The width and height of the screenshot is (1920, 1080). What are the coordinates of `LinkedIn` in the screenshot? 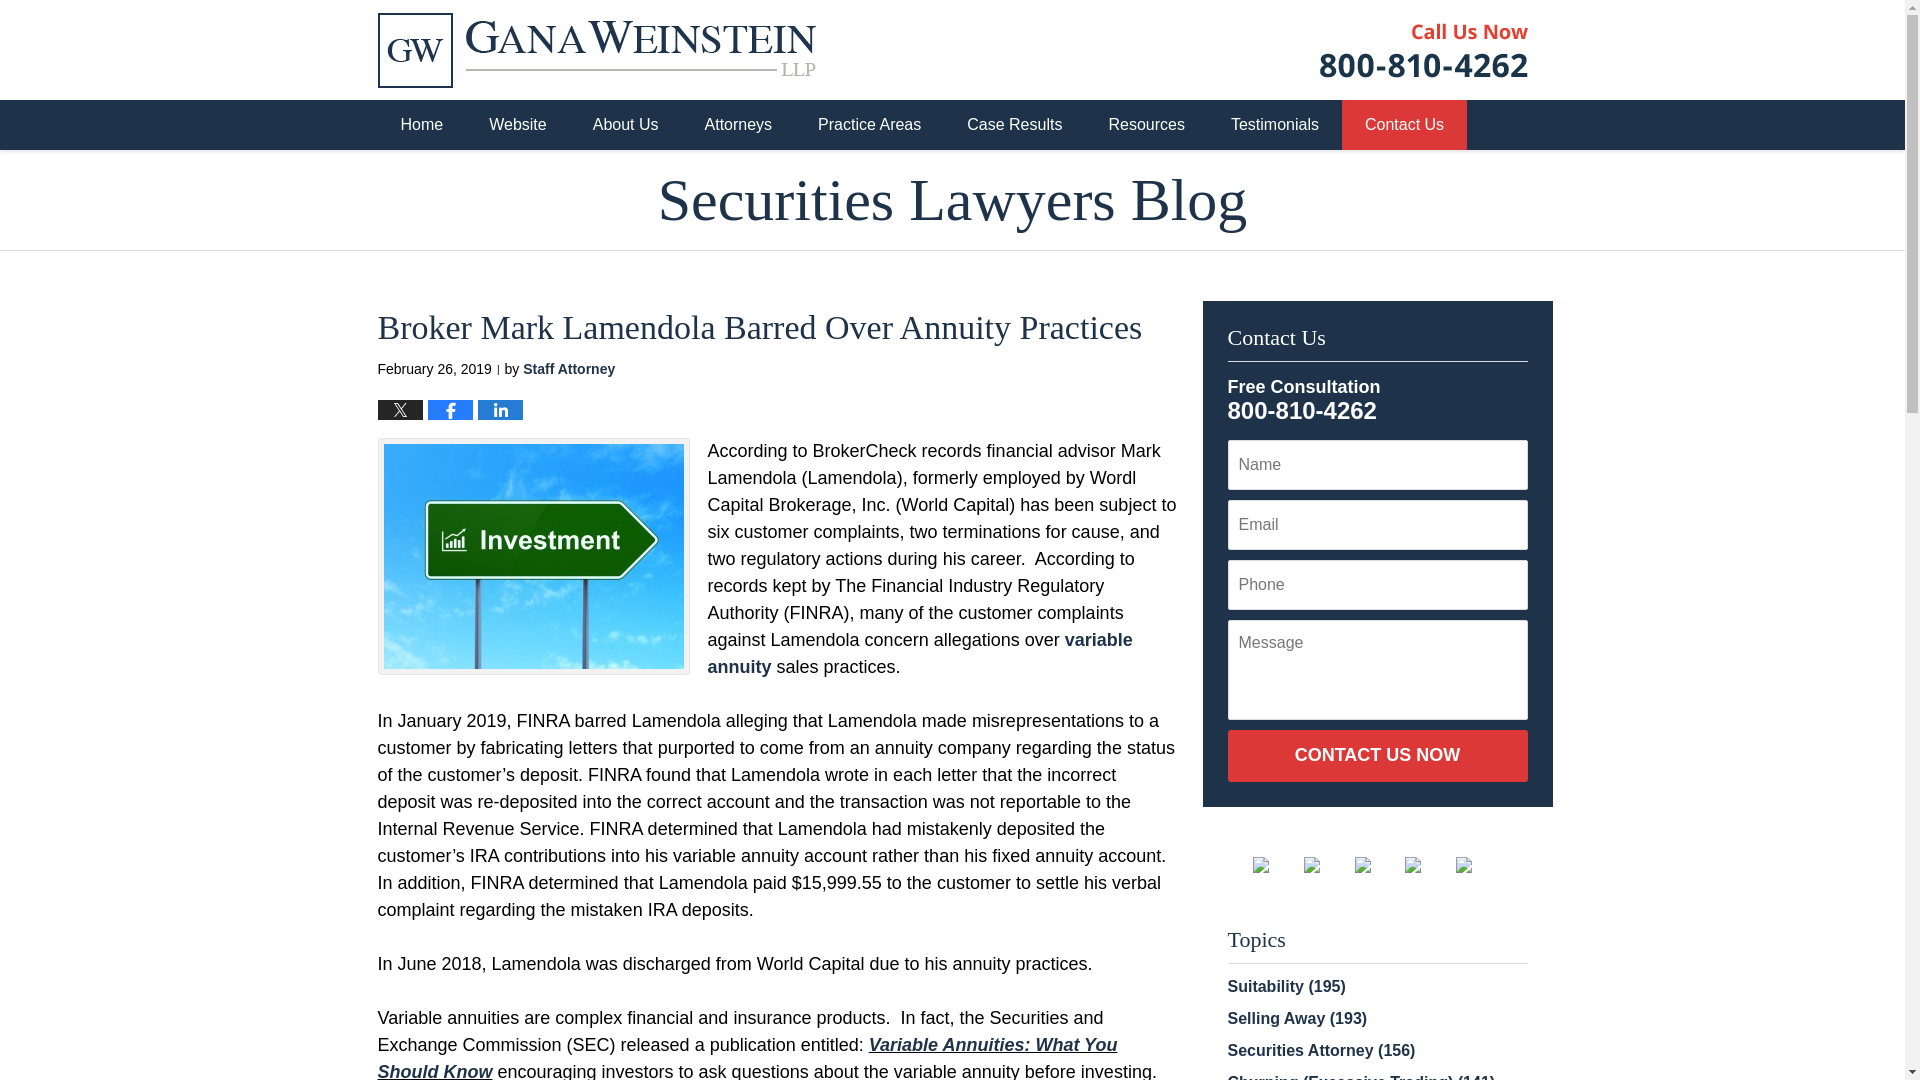 It's located at (1378, 864).